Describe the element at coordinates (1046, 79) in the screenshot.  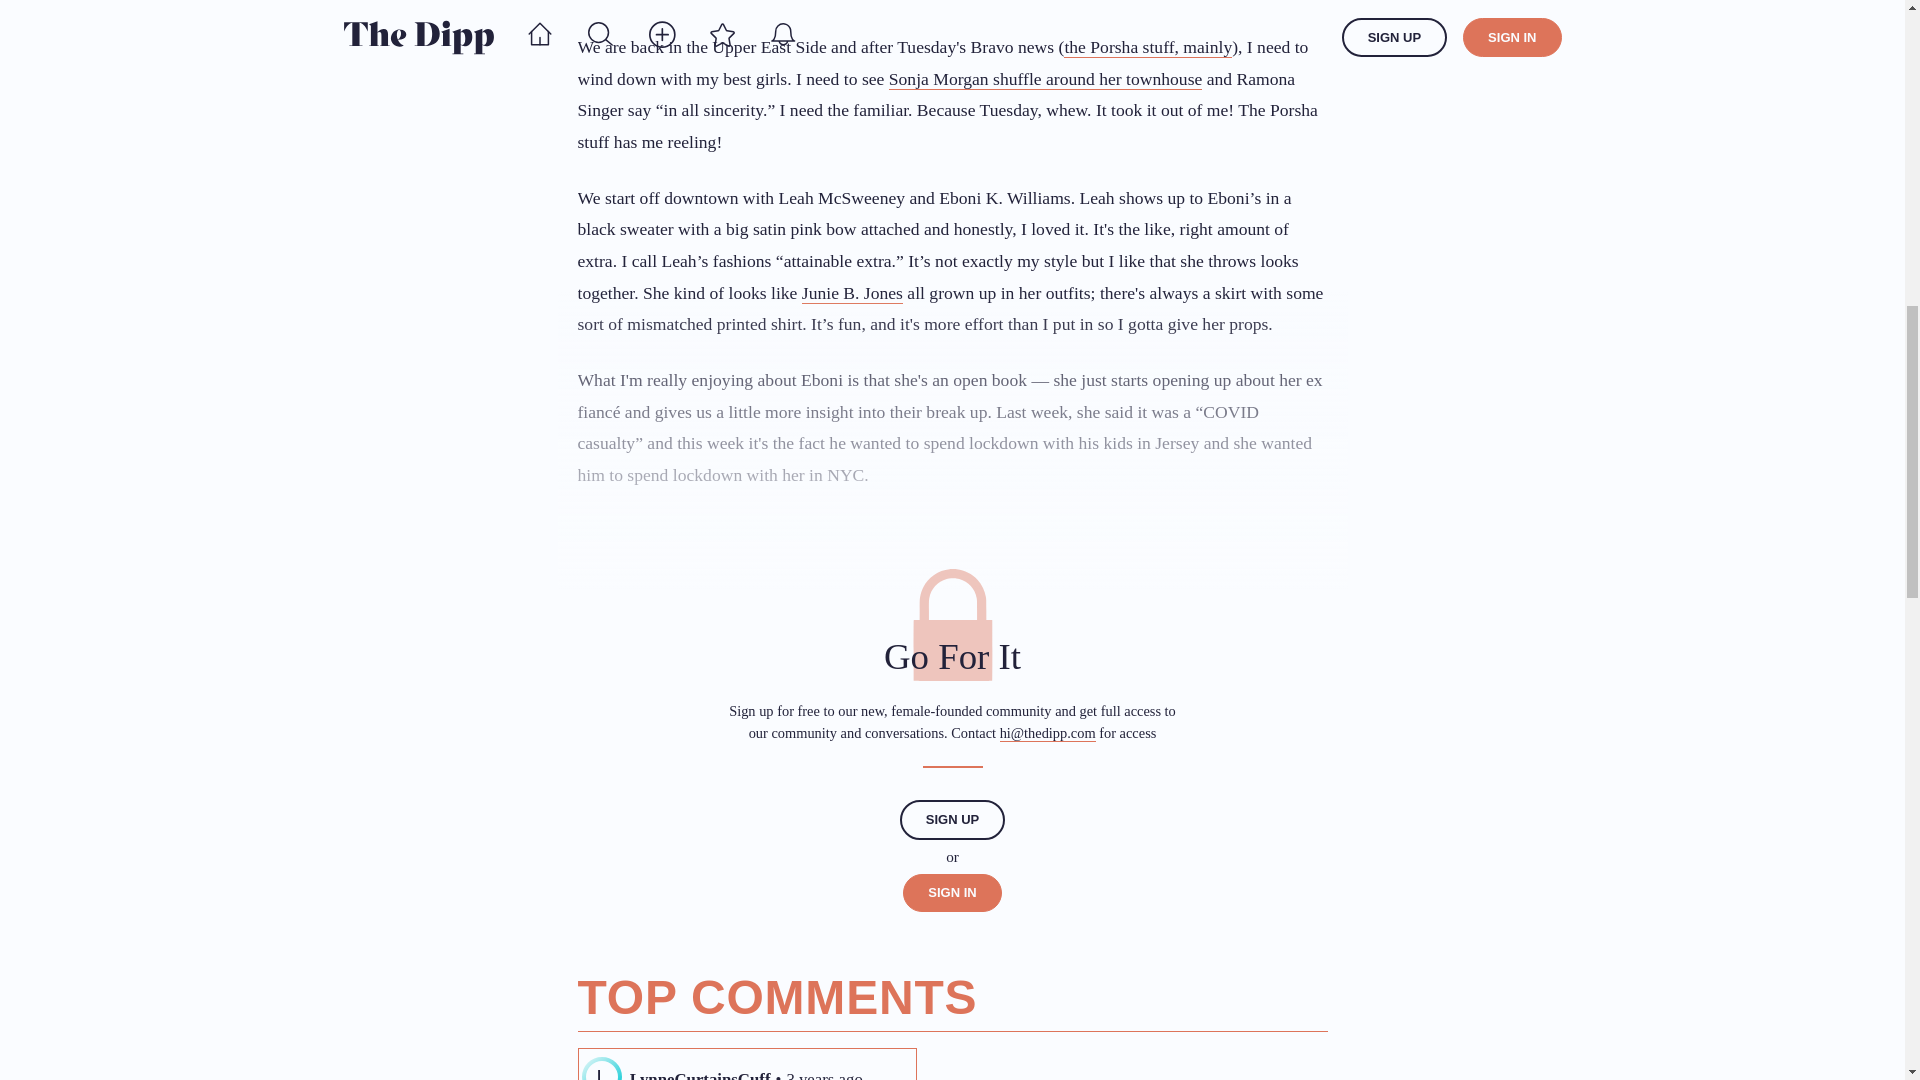
I see `Sonja Morgan shuffle around her townhouse` at that location.